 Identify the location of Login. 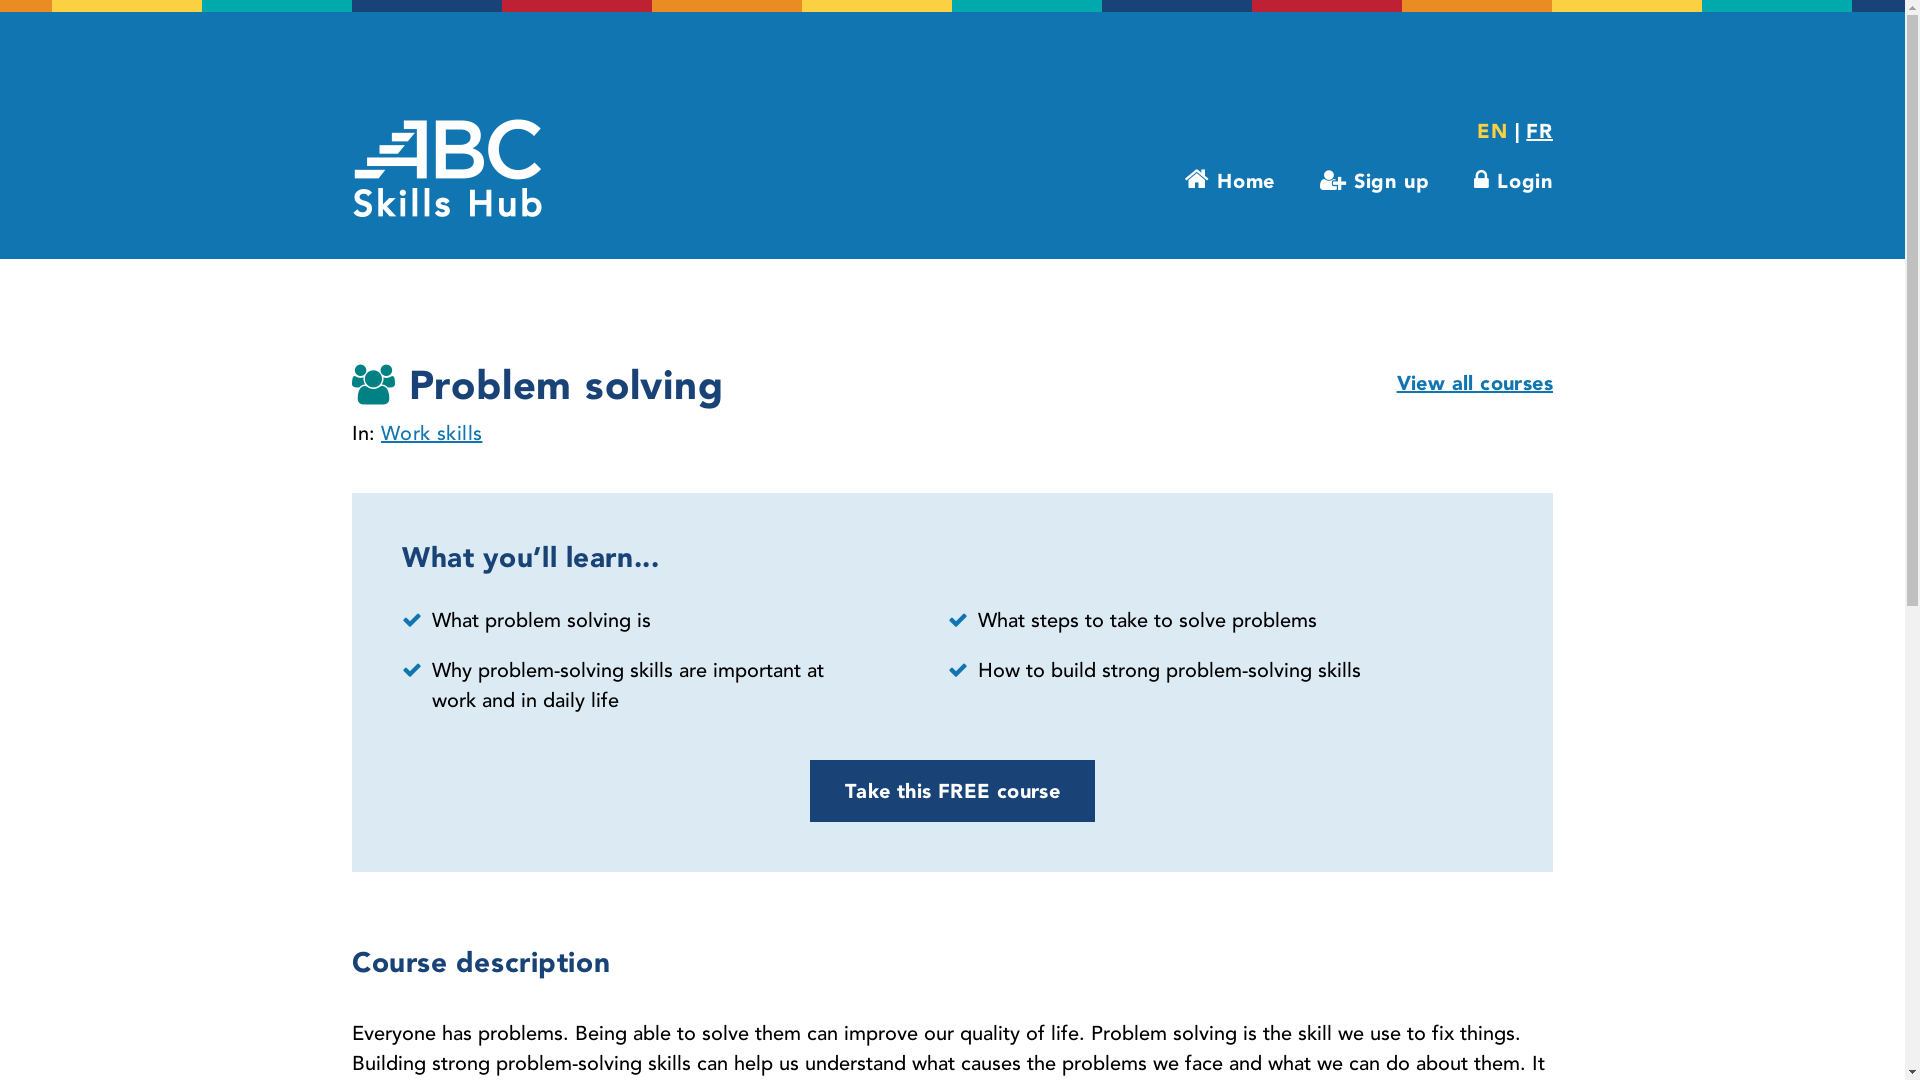
(1514, 181).